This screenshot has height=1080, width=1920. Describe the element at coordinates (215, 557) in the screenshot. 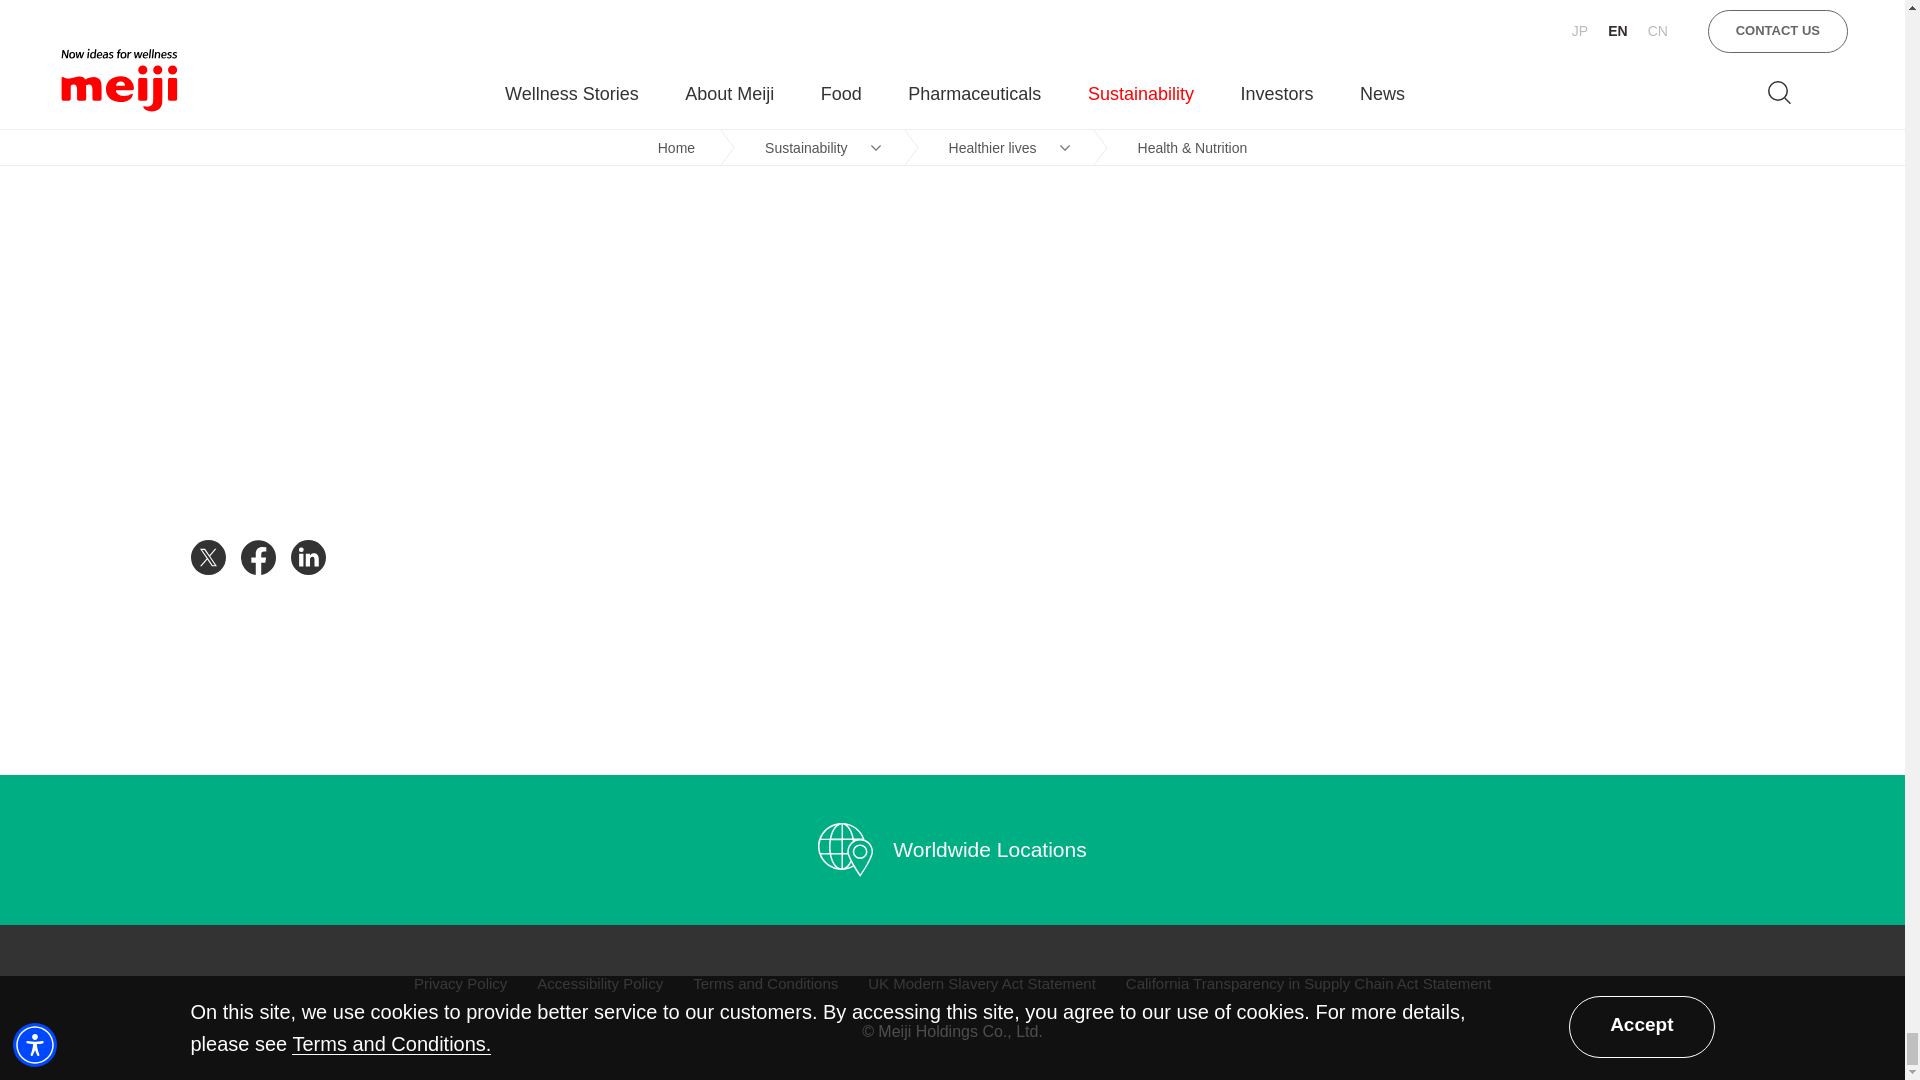

I see `Twitter` at that location.